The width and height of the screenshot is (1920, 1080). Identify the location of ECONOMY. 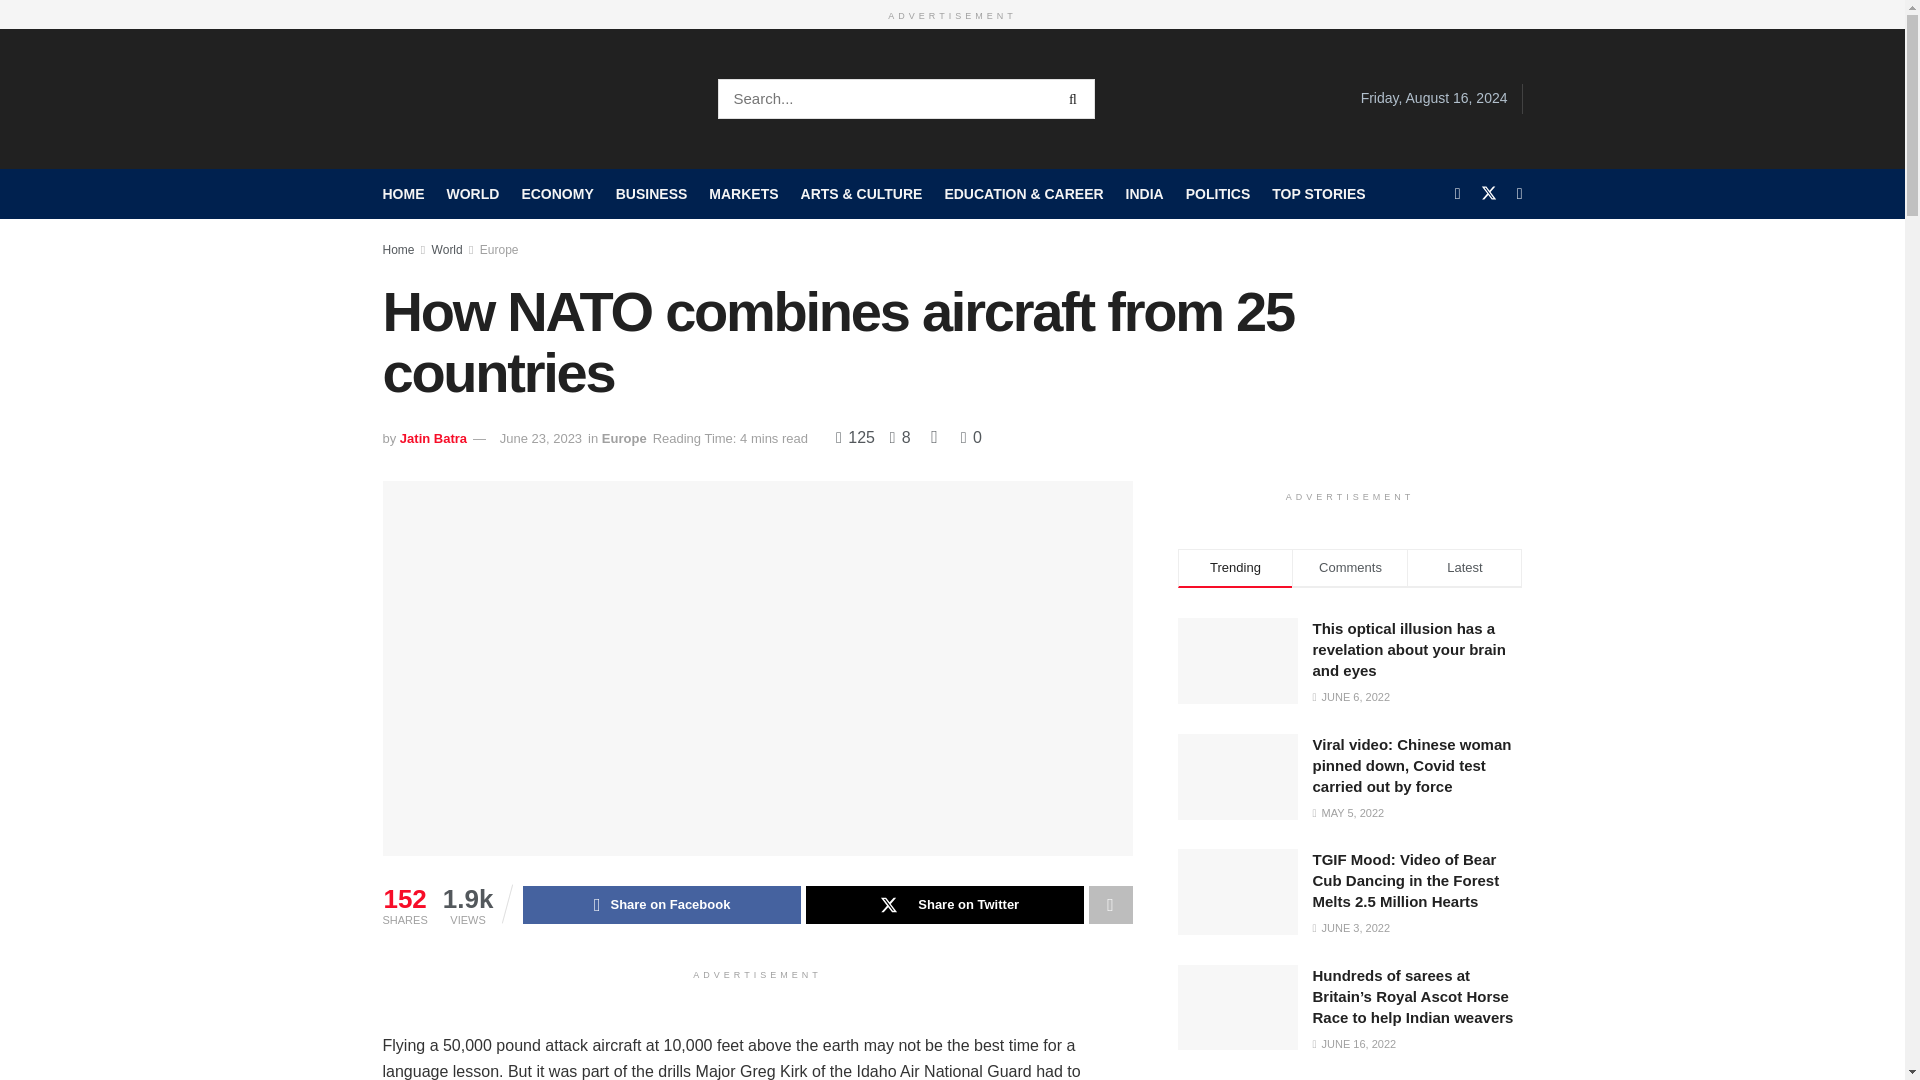
(556, 193).